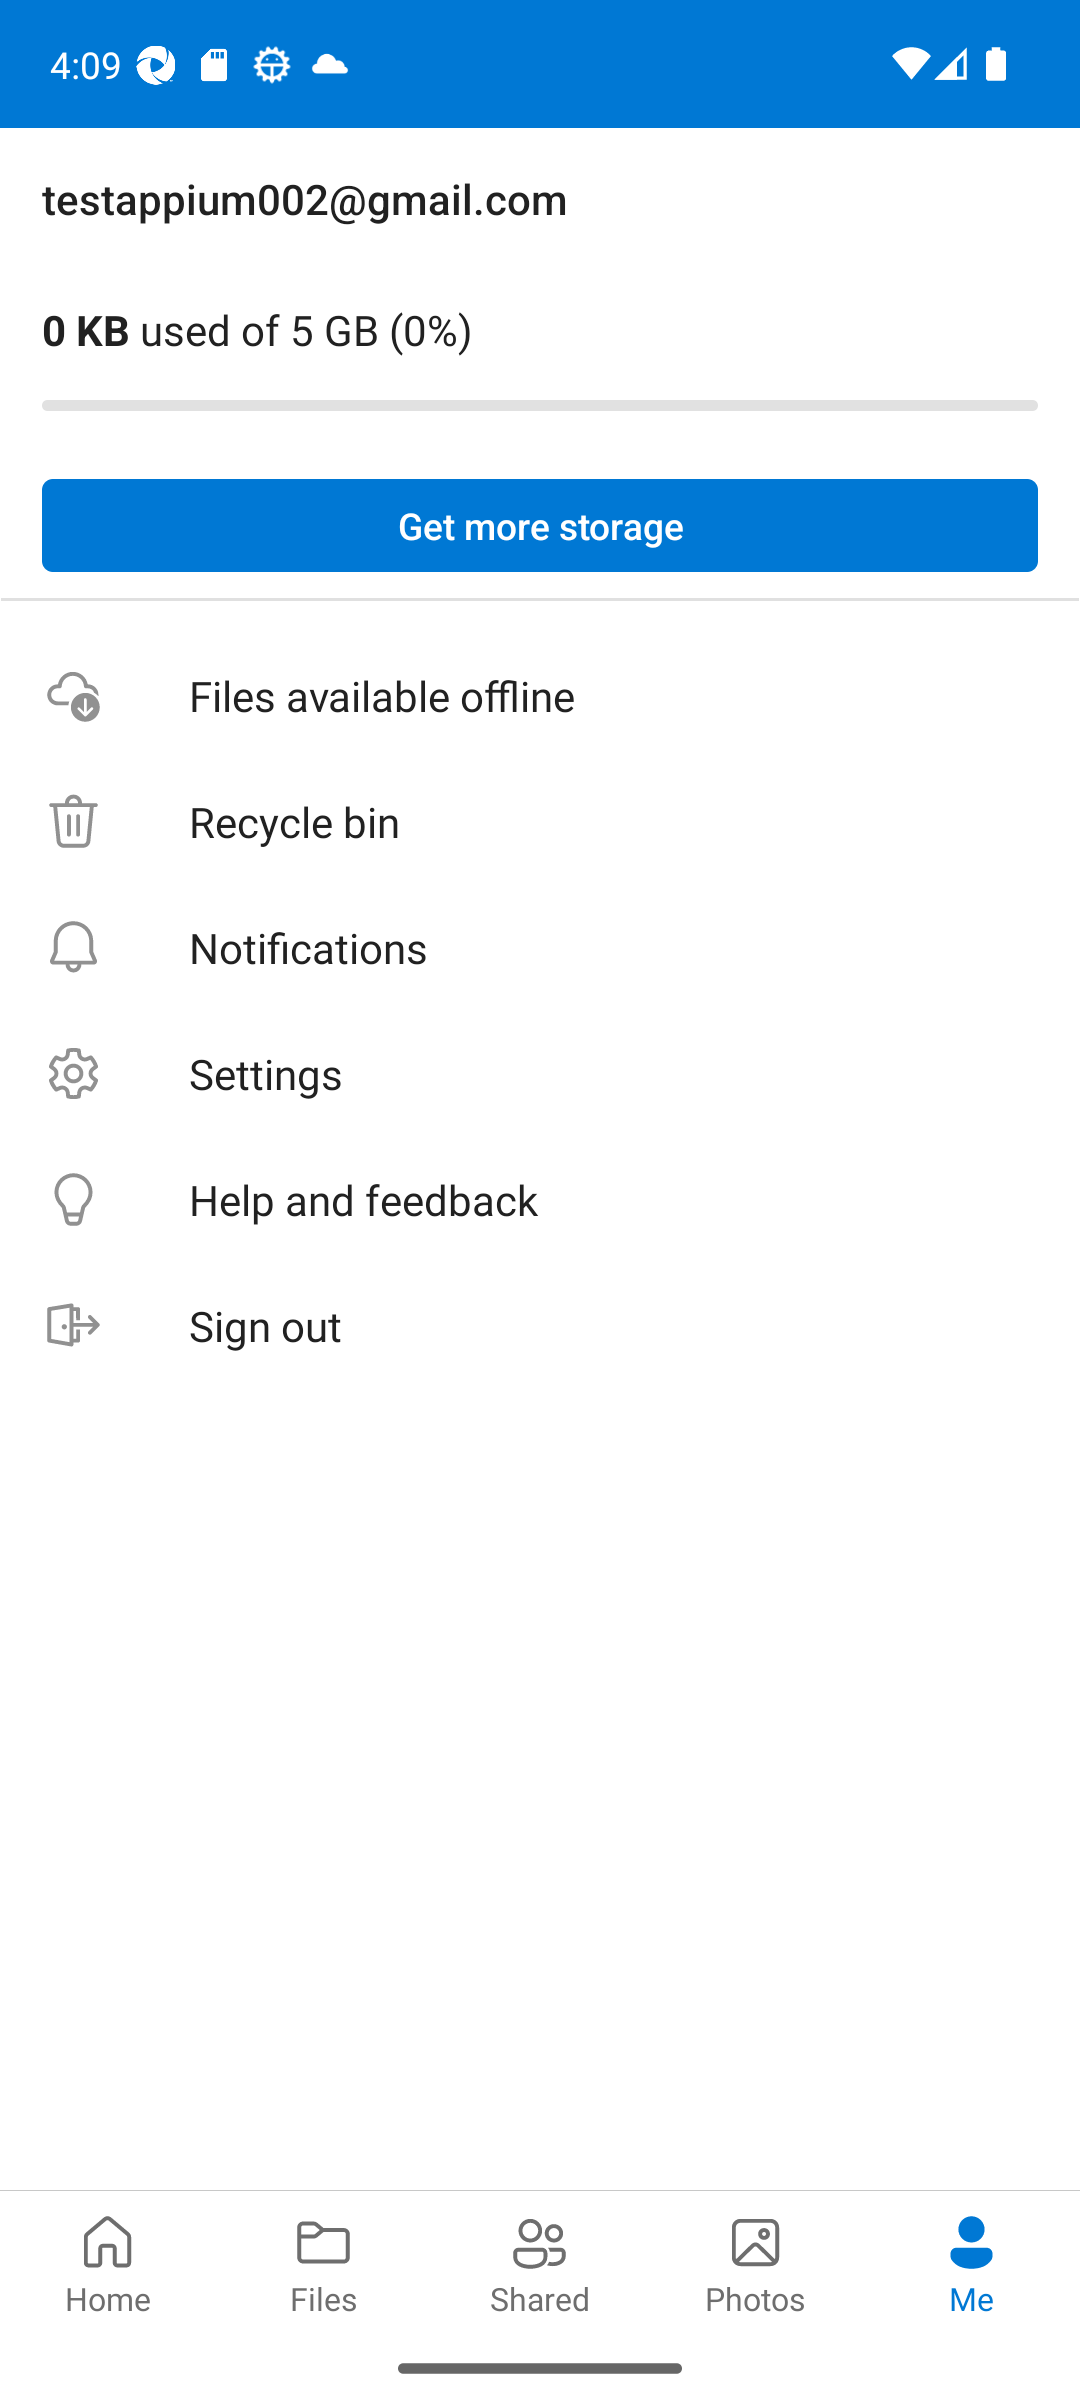 The height and width of the screenshot is (2400, 1080). Describe the element at coordinates (540, 822) in the screenshot. I see `Recycle bin` at that location.